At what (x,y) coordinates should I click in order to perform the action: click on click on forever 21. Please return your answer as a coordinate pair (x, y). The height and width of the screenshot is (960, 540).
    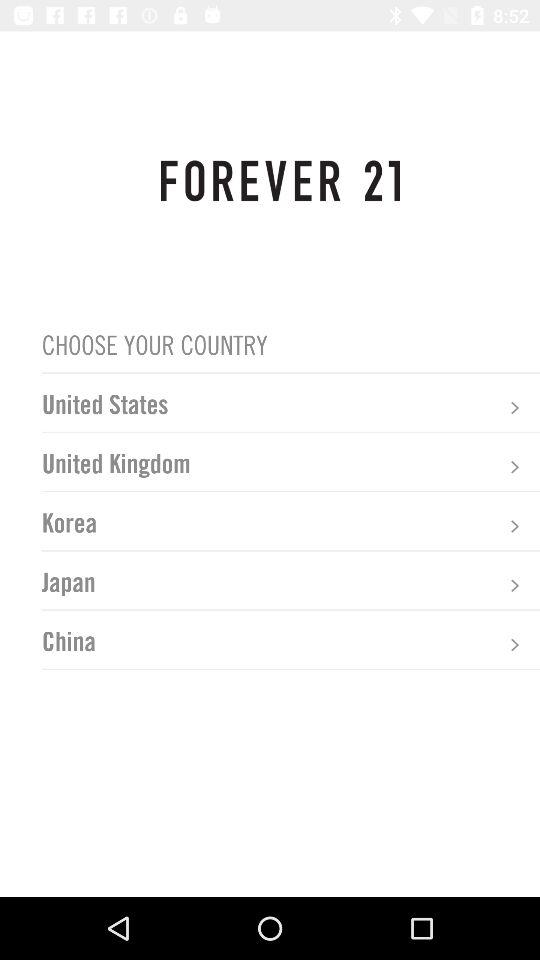
    Looking at the image, I should click on (280, 180).